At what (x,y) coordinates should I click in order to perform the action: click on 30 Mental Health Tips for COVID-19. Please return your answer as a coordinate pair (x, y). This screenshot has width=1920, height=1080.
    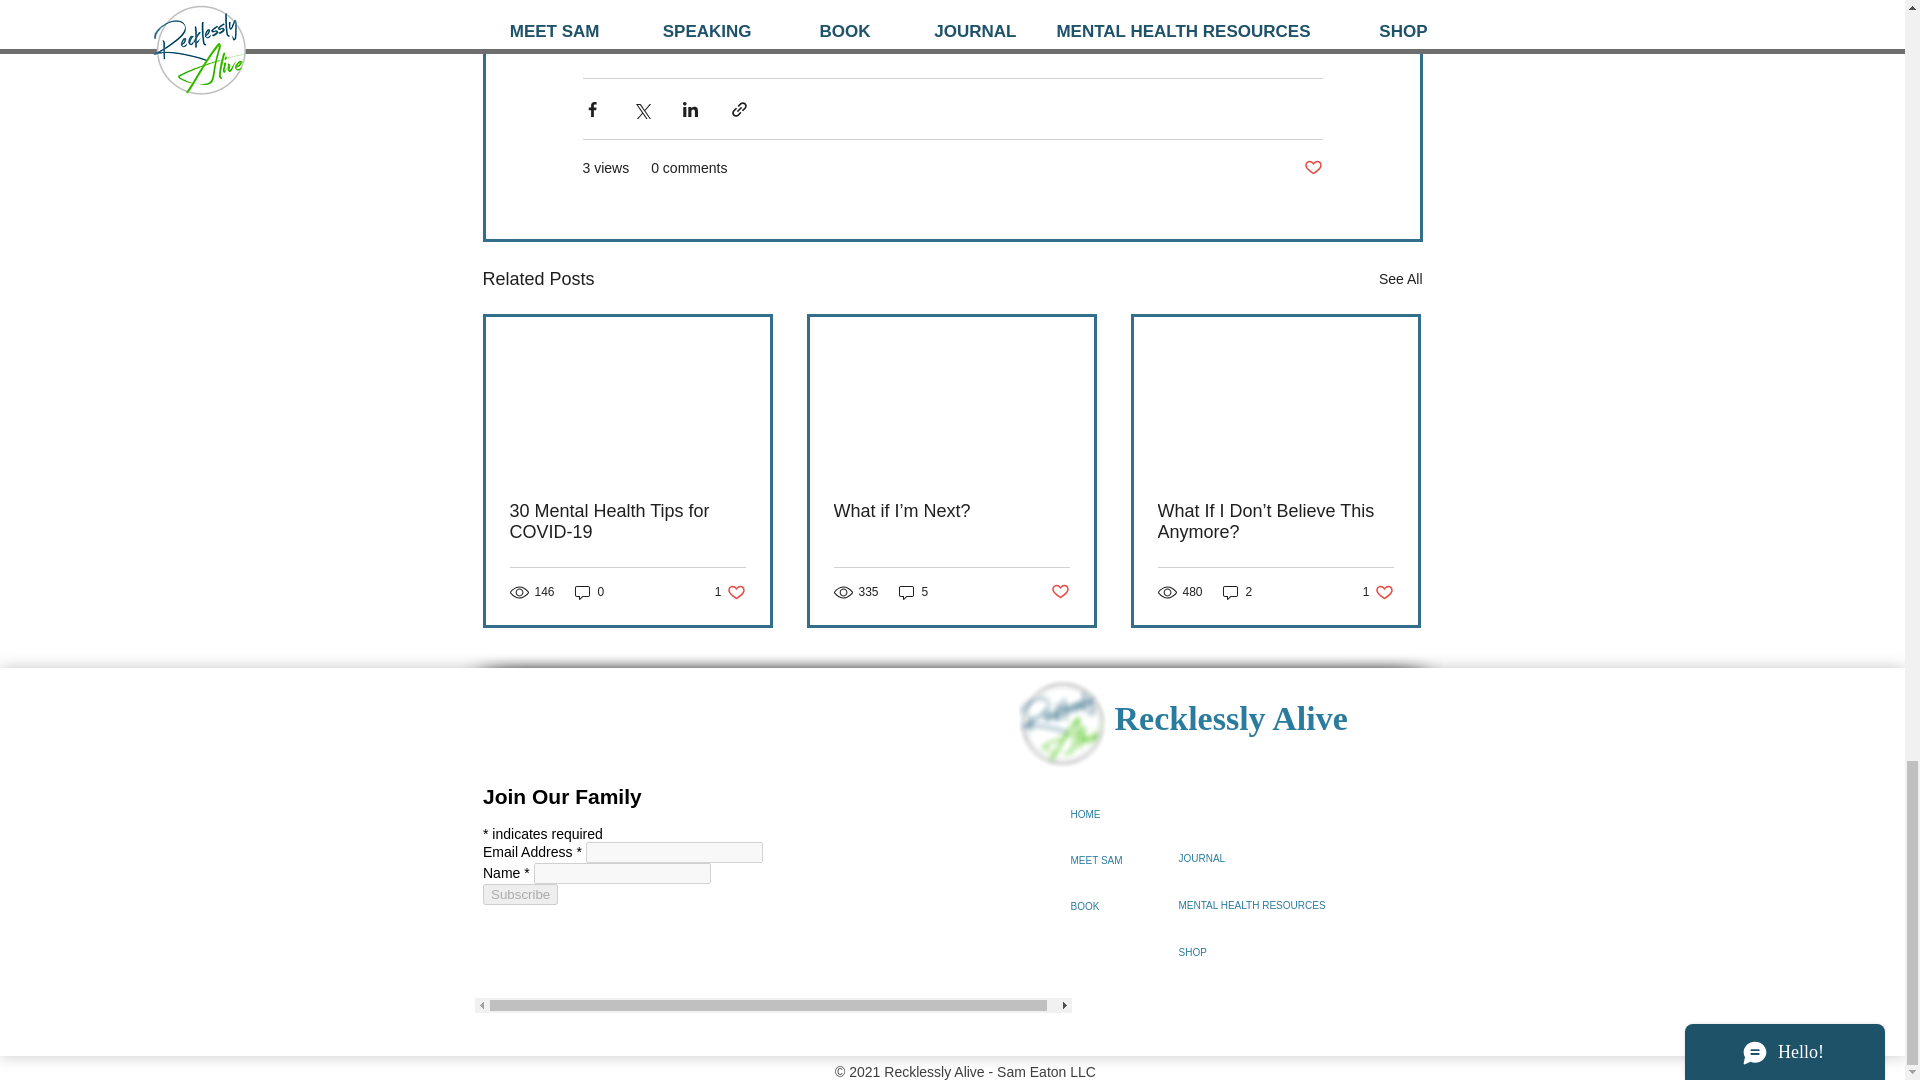
    Looking at the image, I should click on (628, 522).